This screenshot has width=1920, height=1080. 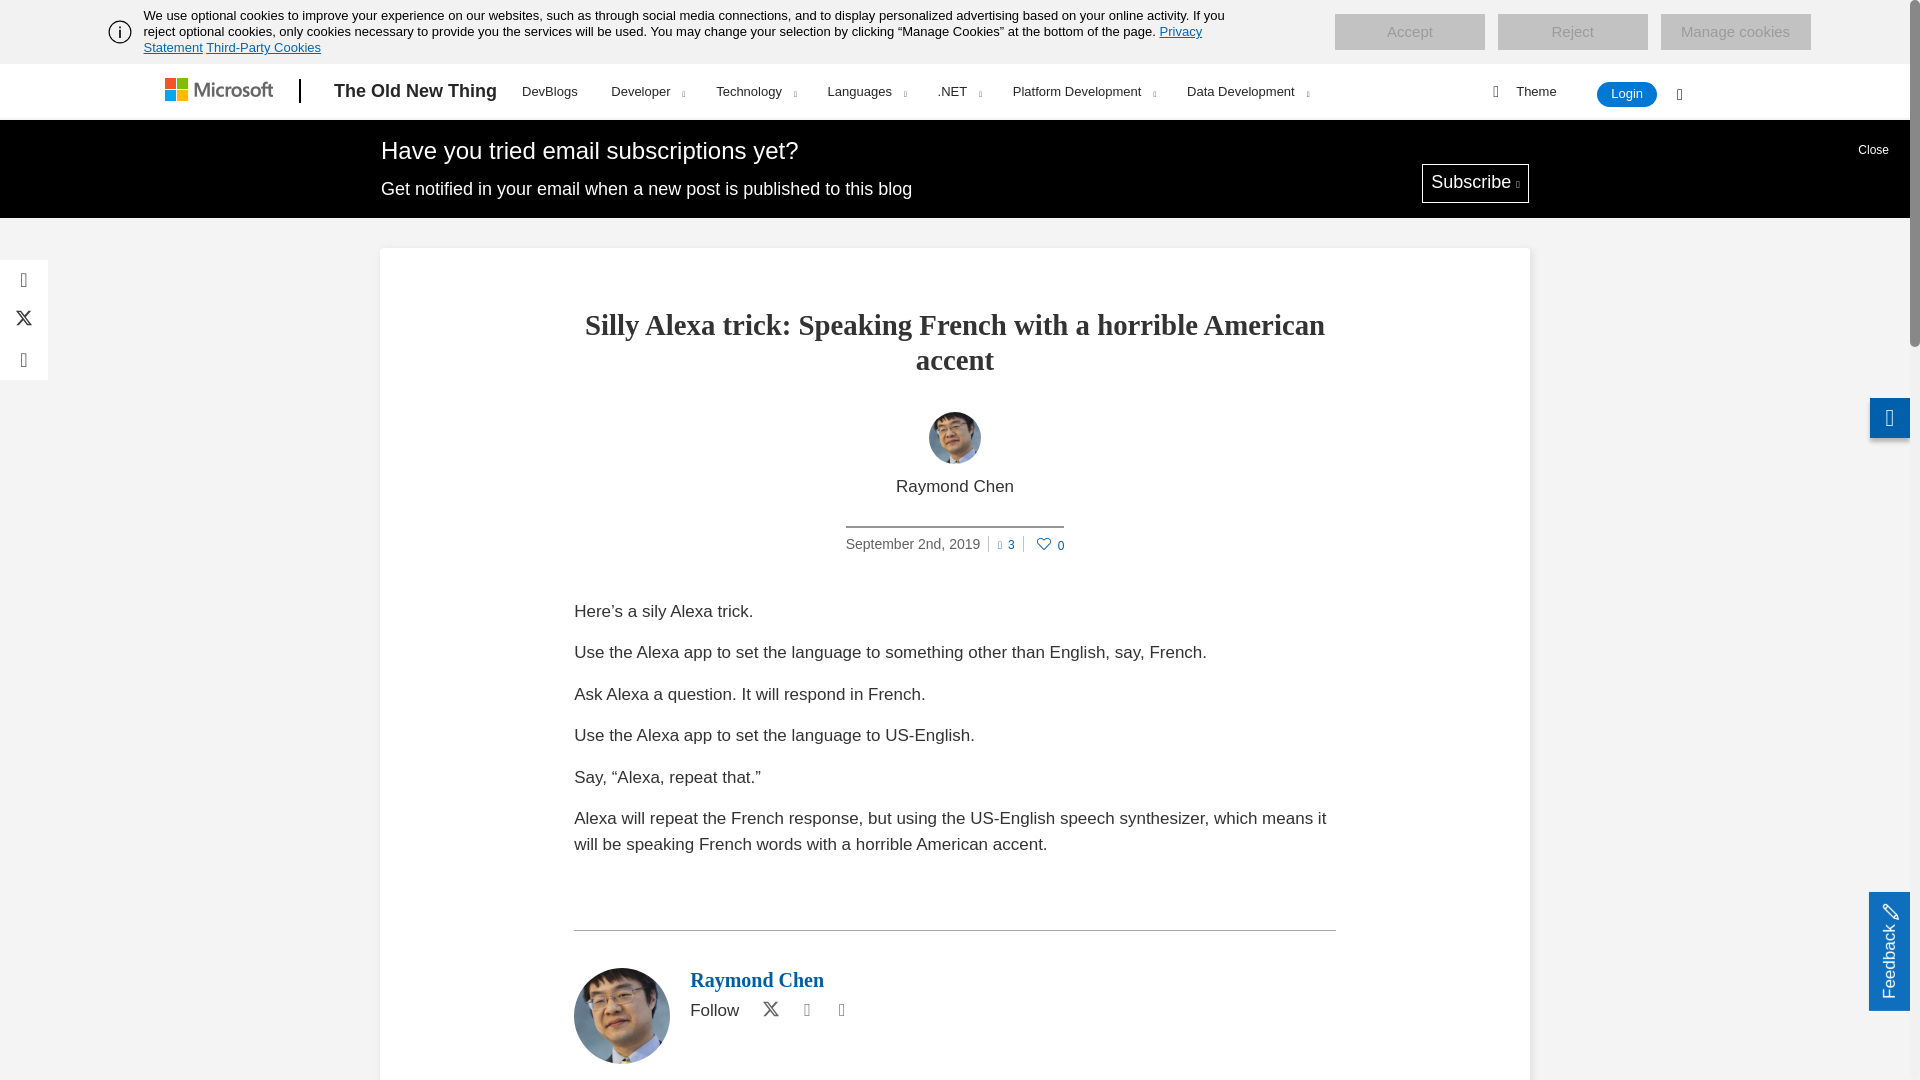 I want to click on Languages, so click(x=866, y=91).